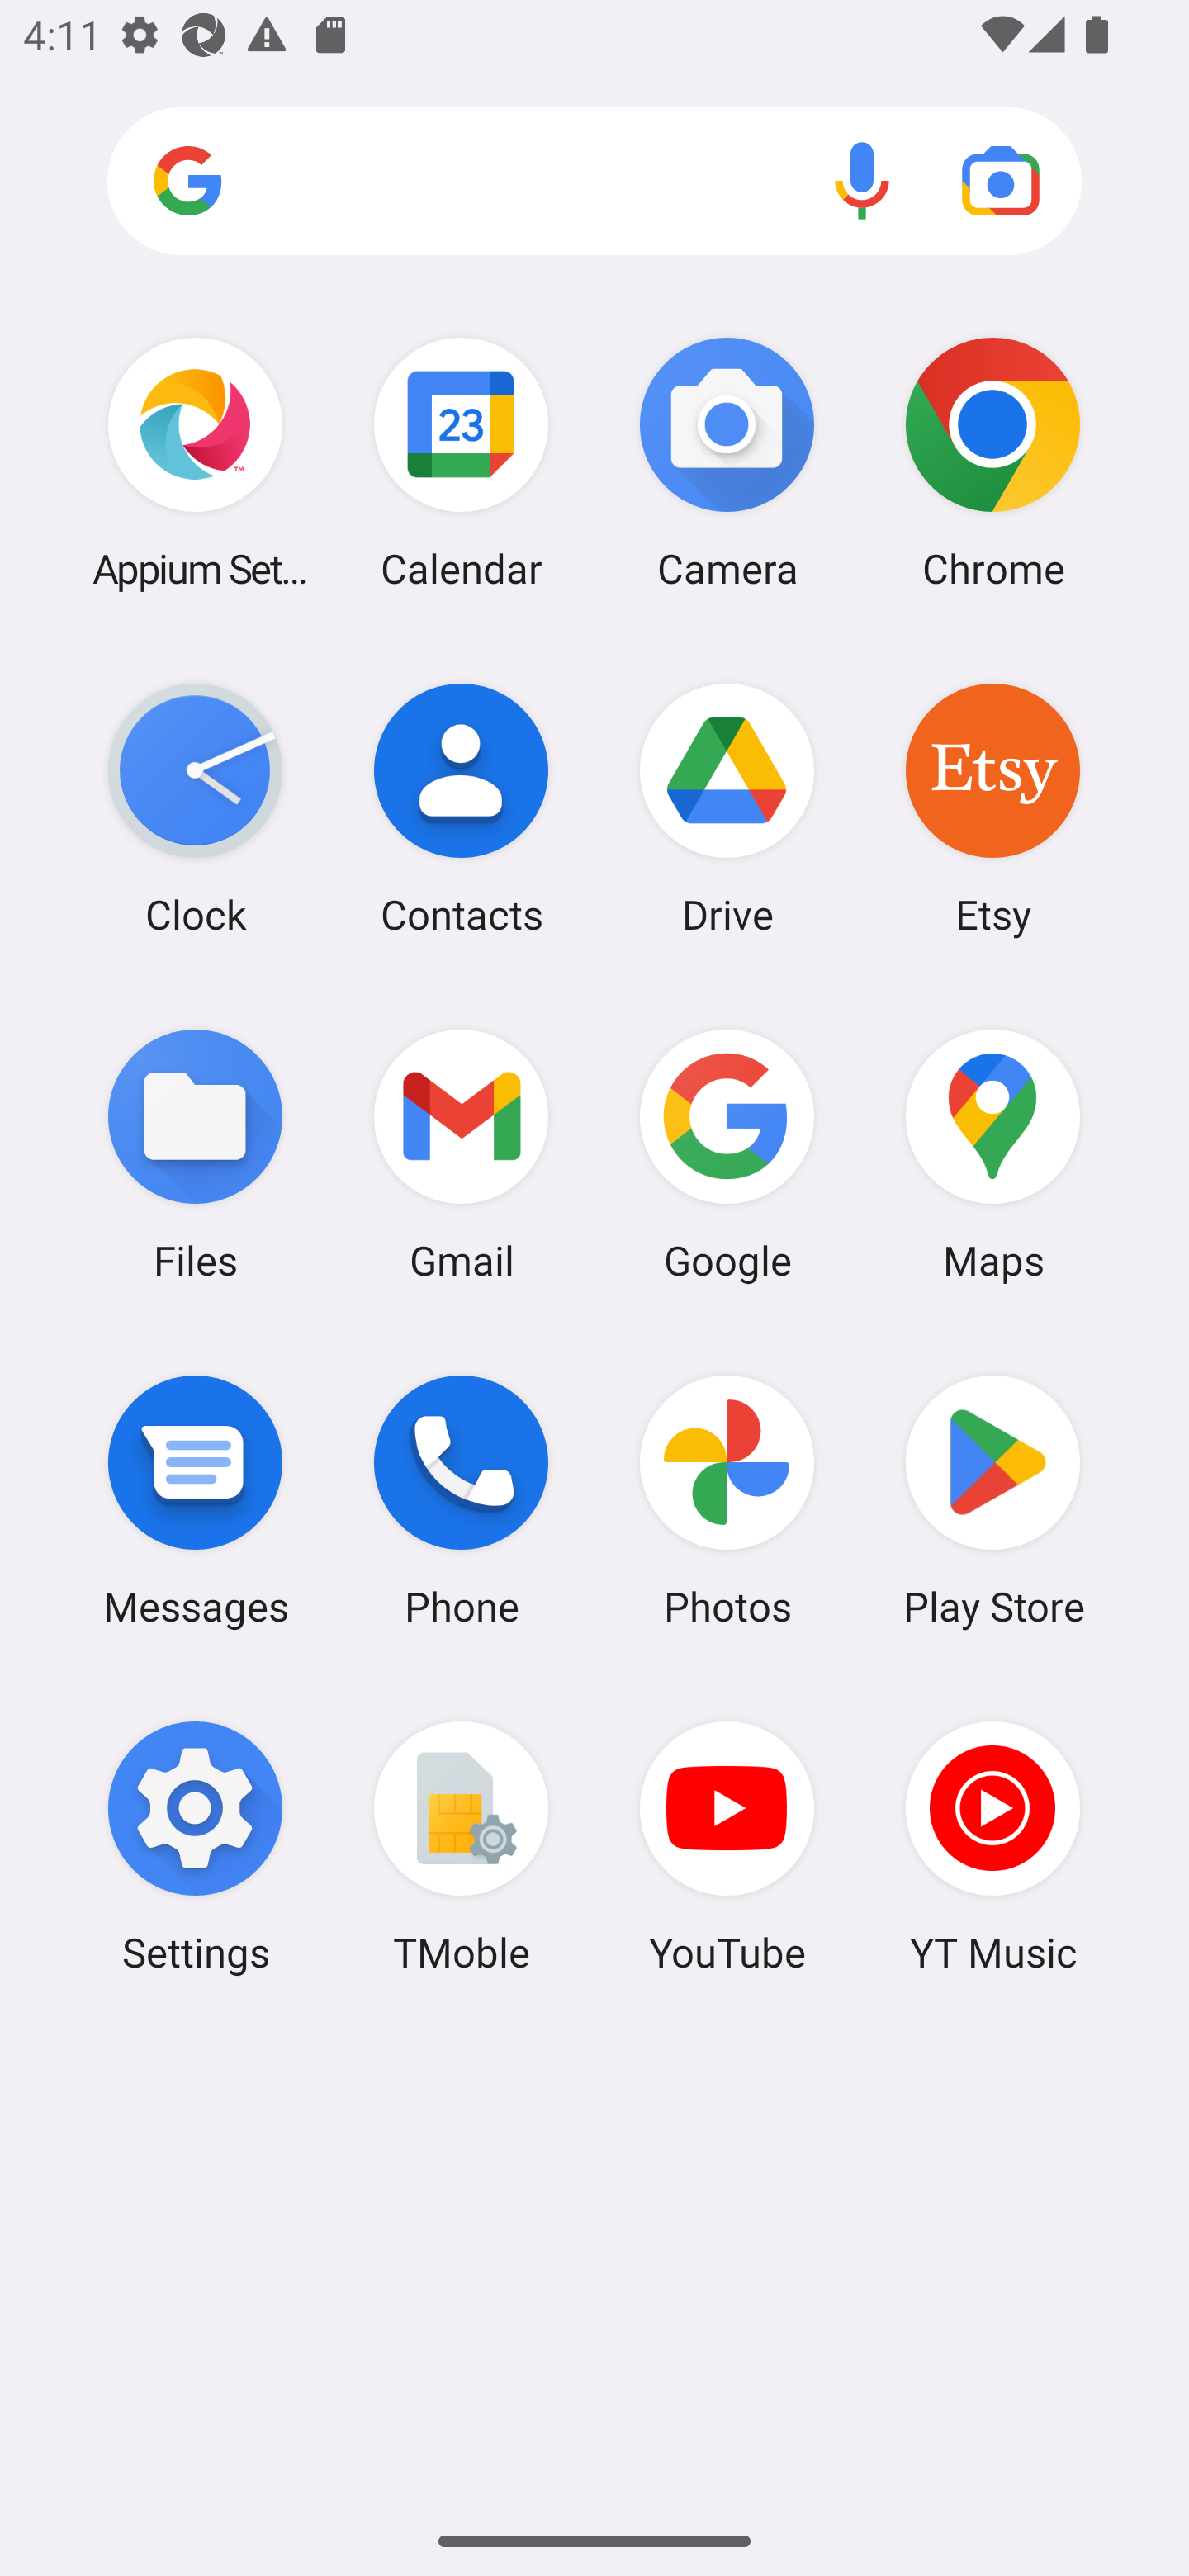 The image size is (1189, 2576). Describe the element at coordinates (727, 808) in the screenshot. I see `Drive` at that location.